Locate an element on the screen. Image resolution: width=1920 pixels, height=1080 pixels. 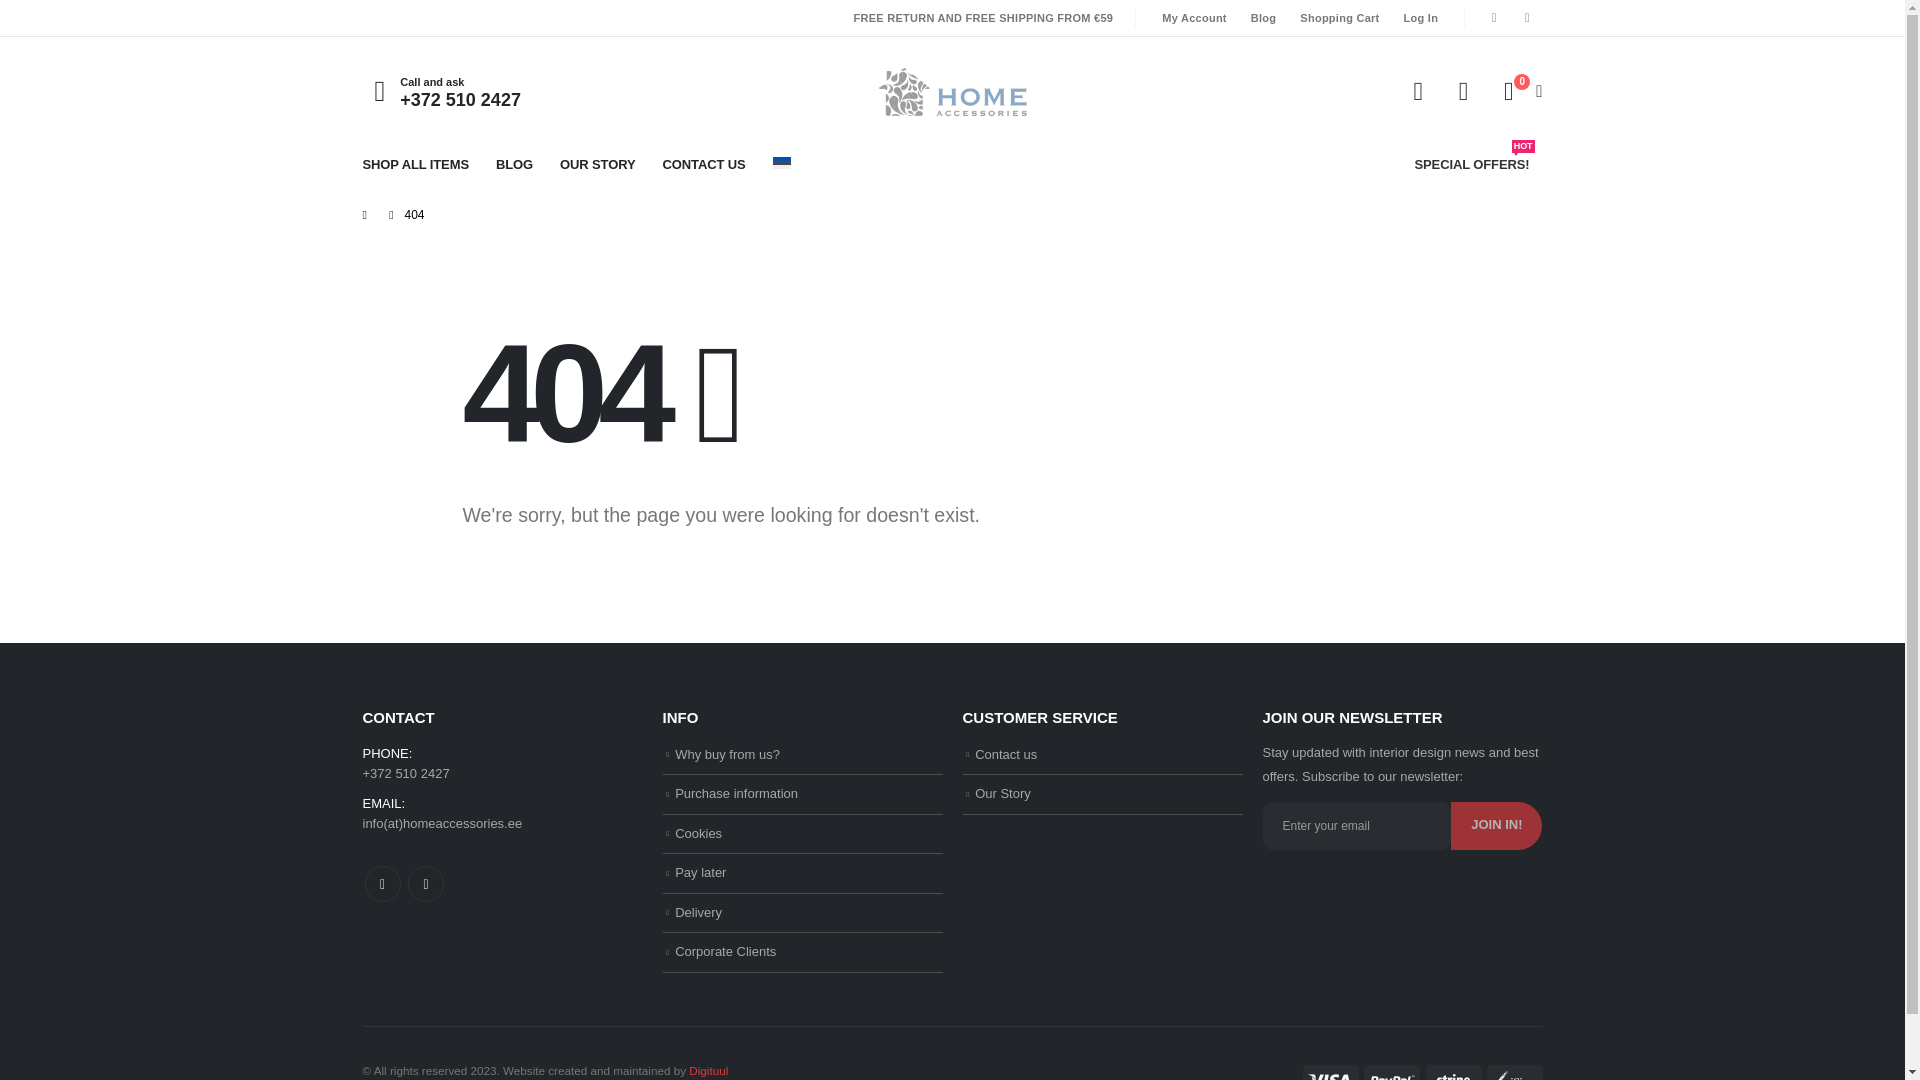
Instagram is located at coordinates (1526, 18).